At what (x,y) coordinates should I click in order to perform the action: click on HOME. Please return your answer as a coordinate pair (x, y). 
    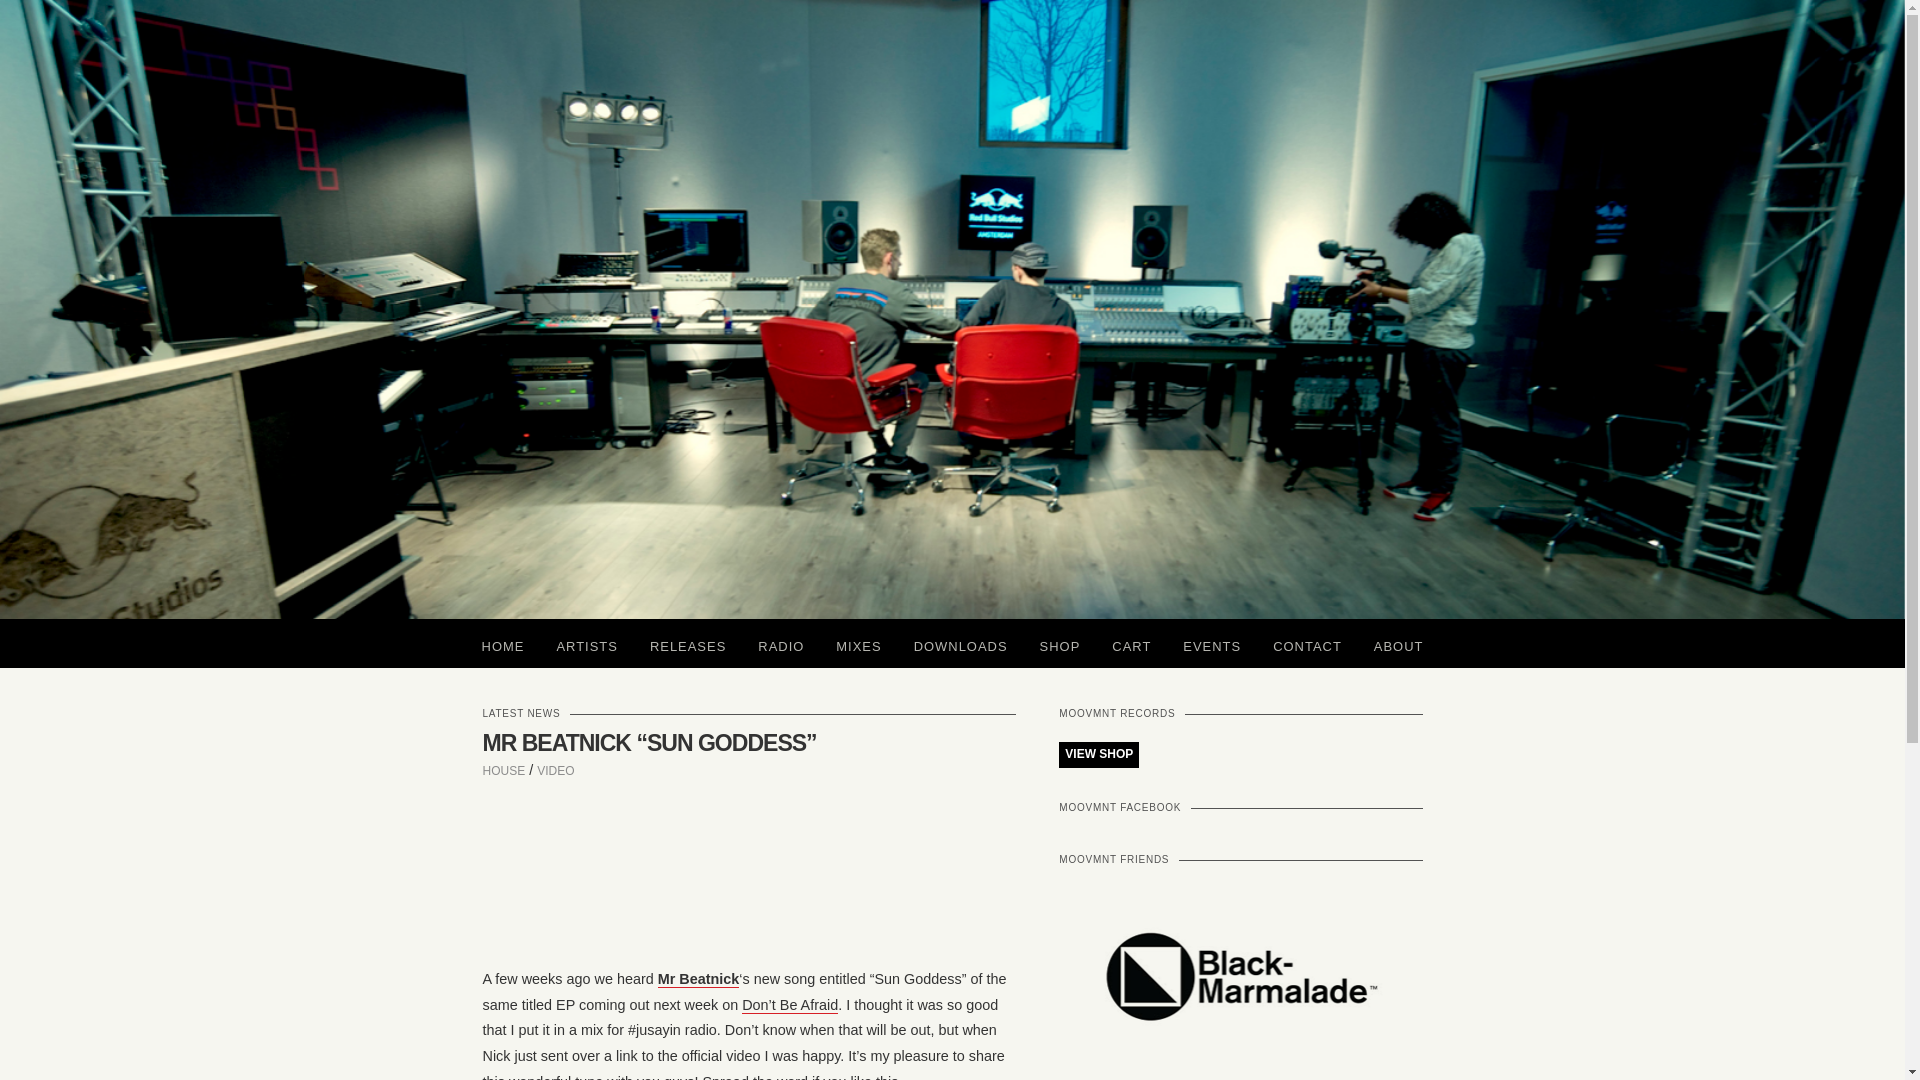
    Looking at the image, I should click on (504, 643).